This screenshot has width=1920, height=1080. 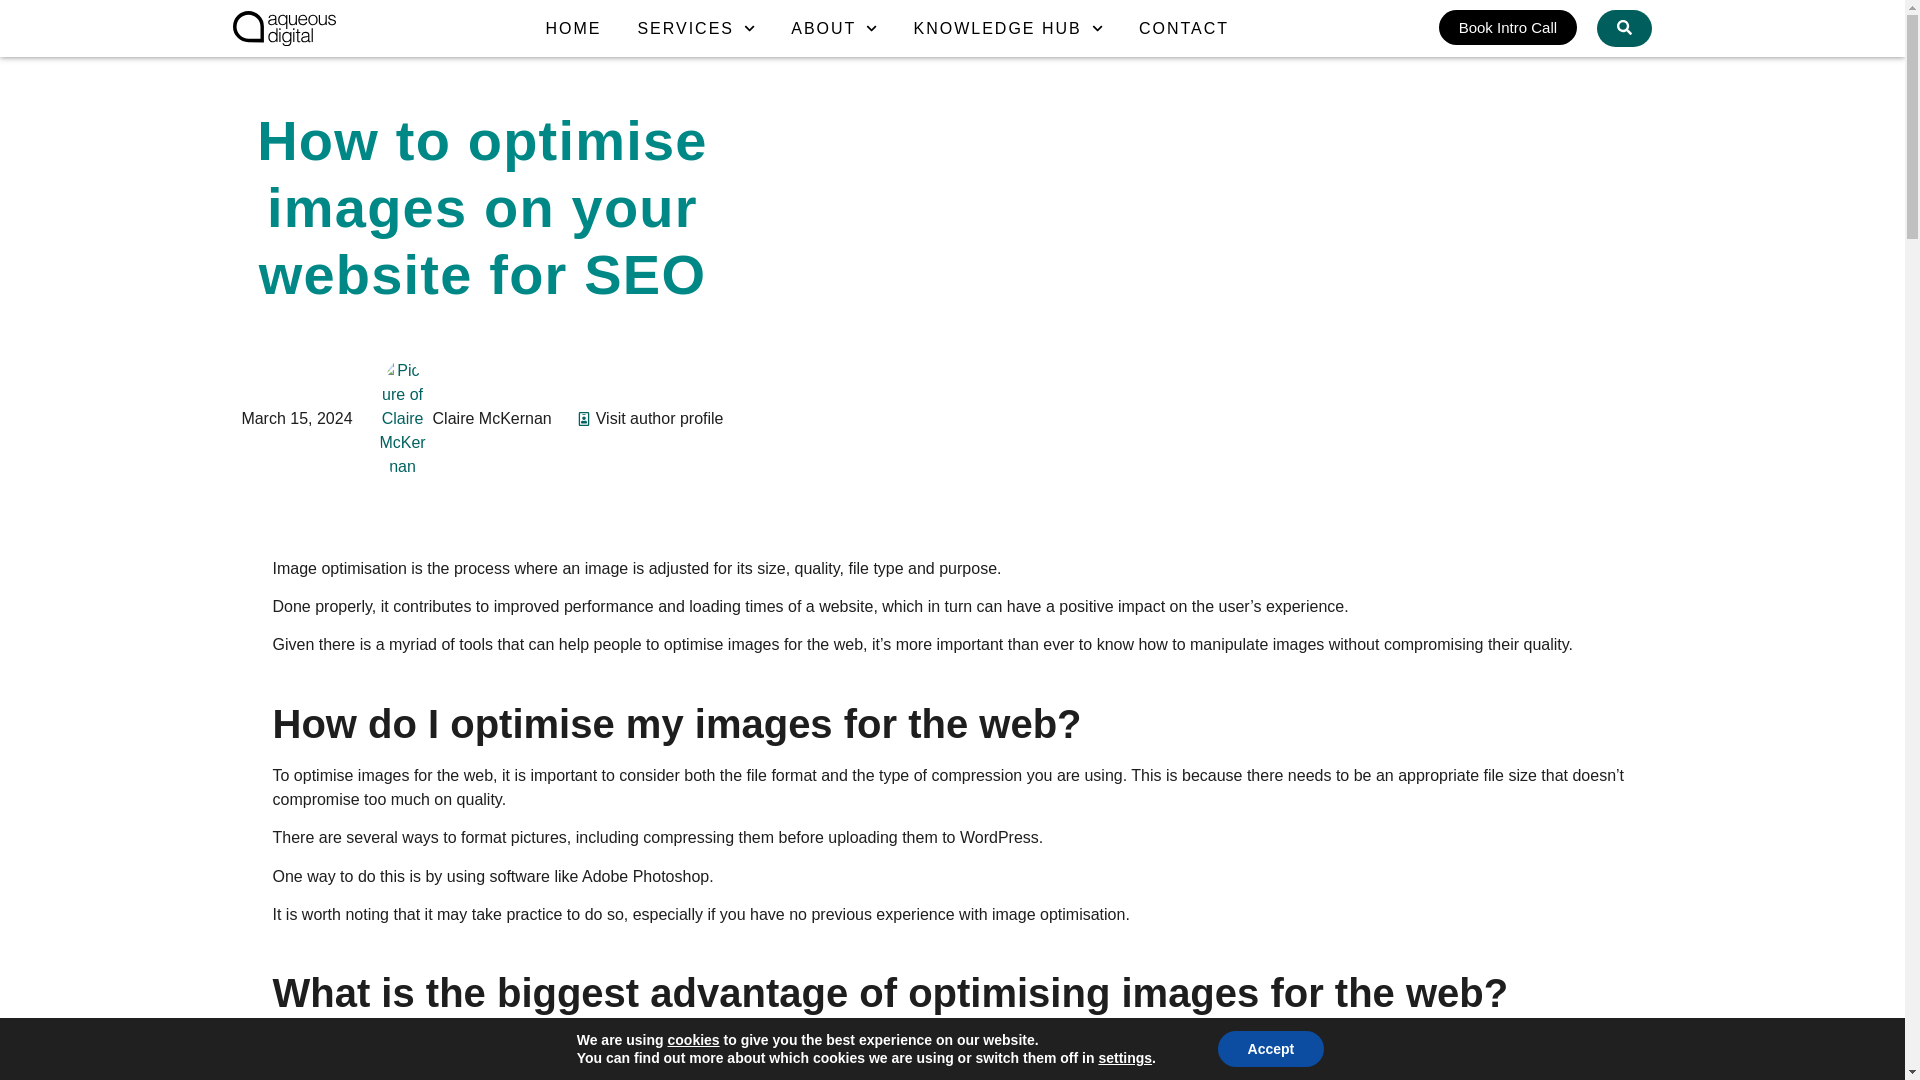 What do you see at coordinates (696, 28) in the screenshot?
I see `SERVICES` at bounding box center [696, 28].